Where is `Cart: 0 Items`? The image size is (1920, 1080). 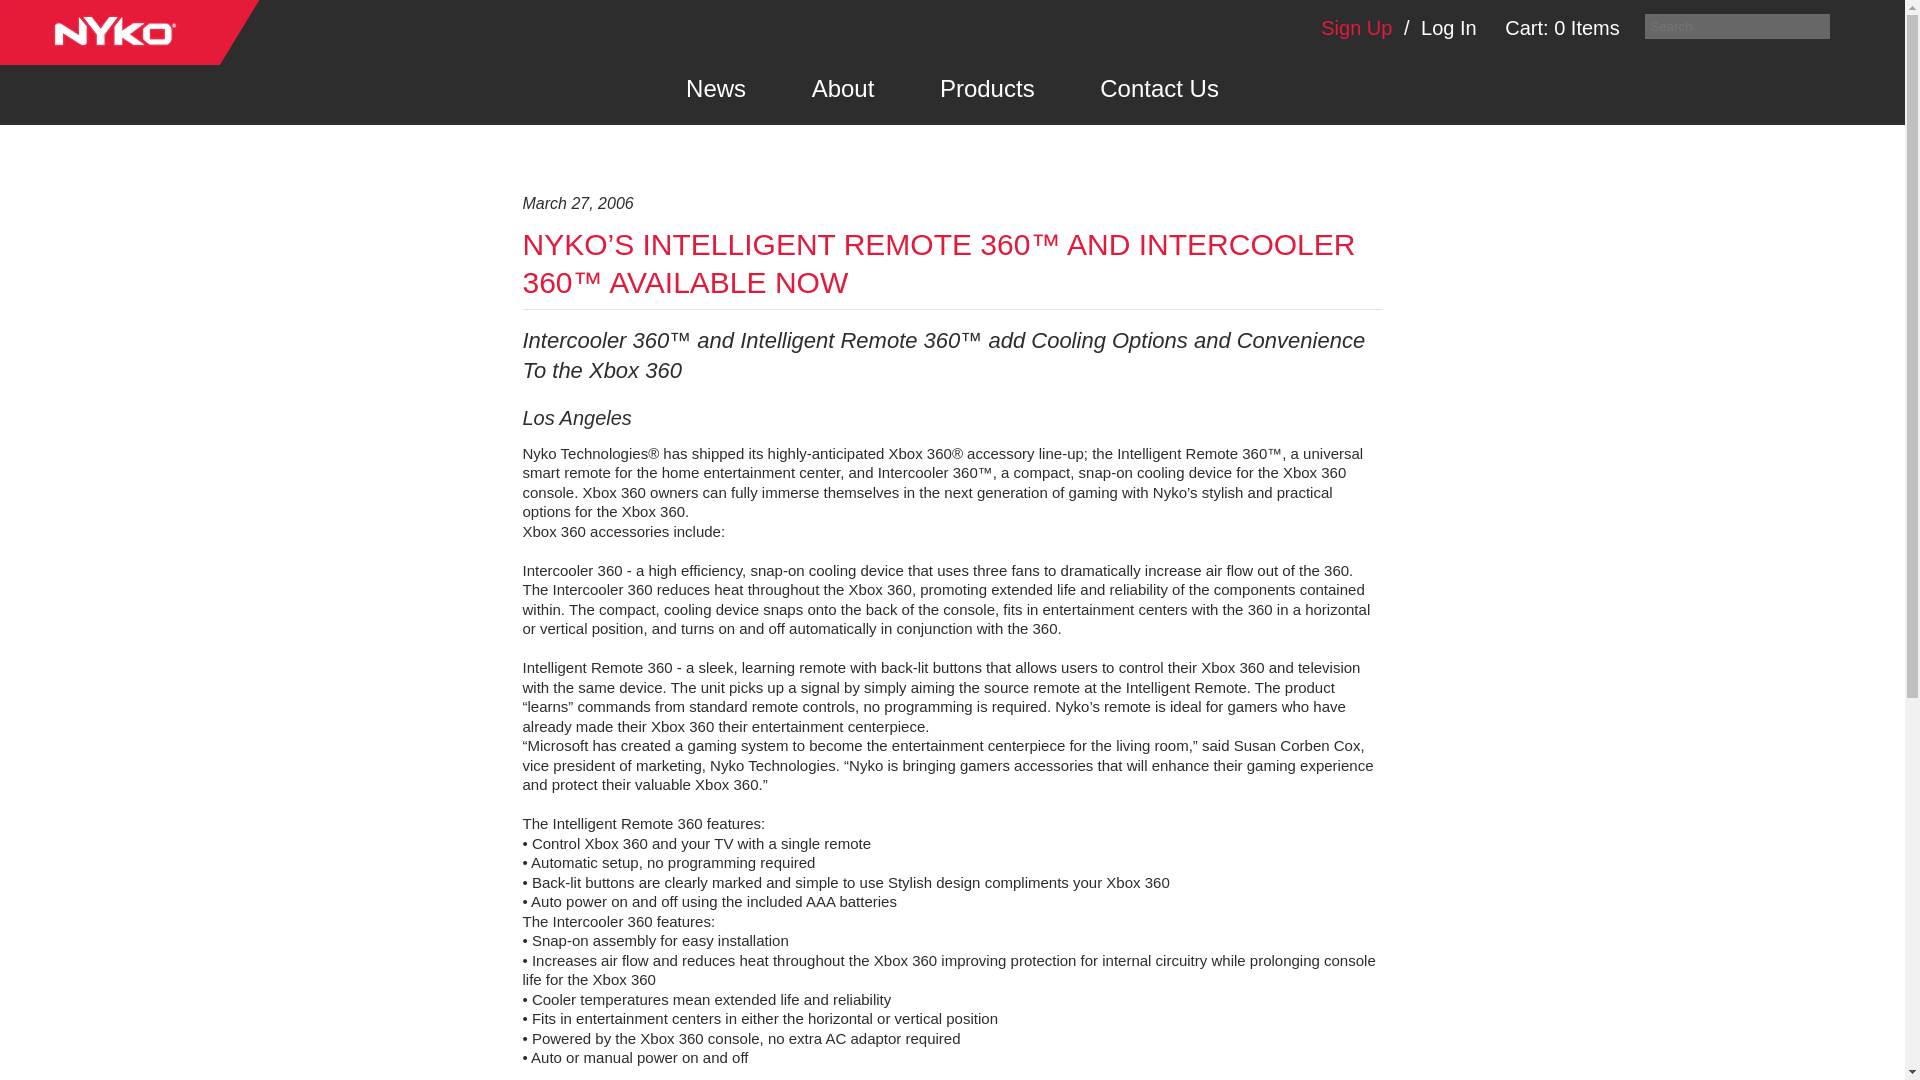 Cart: 0 Items is located at coordinates (1562, 19).